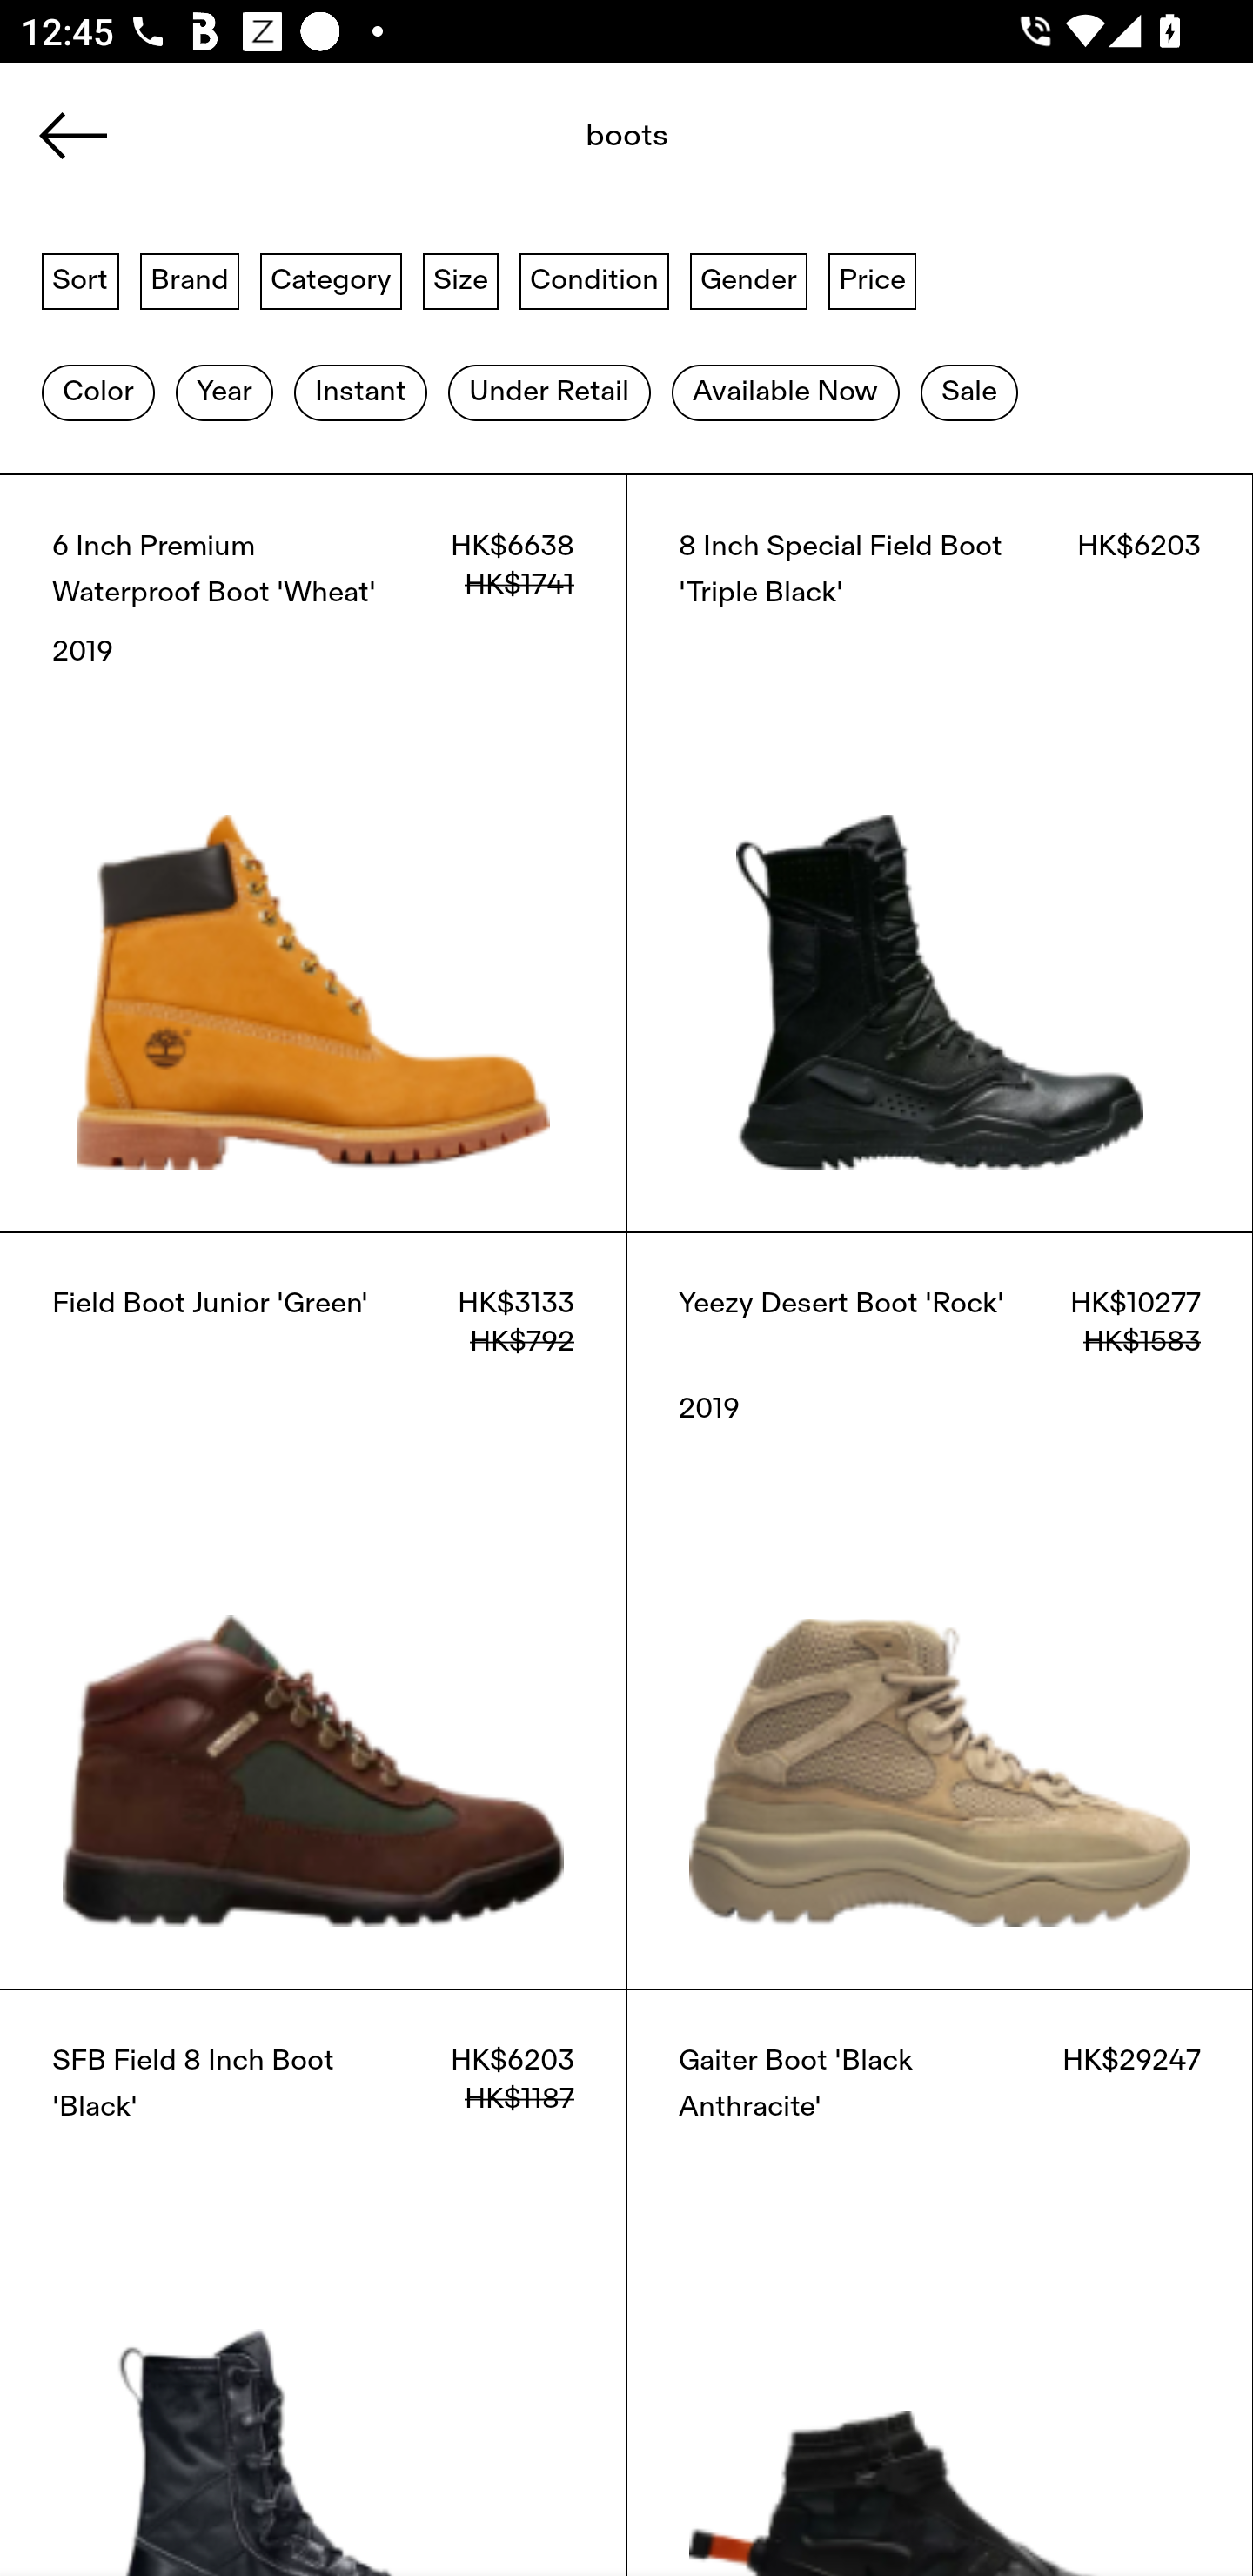 Image resolution: width=1253 pixels, height=2576 pixels. What do you see at coordinates (593, 279) in the screenshot?
I see `Condition` at bounding box center [593, 279].